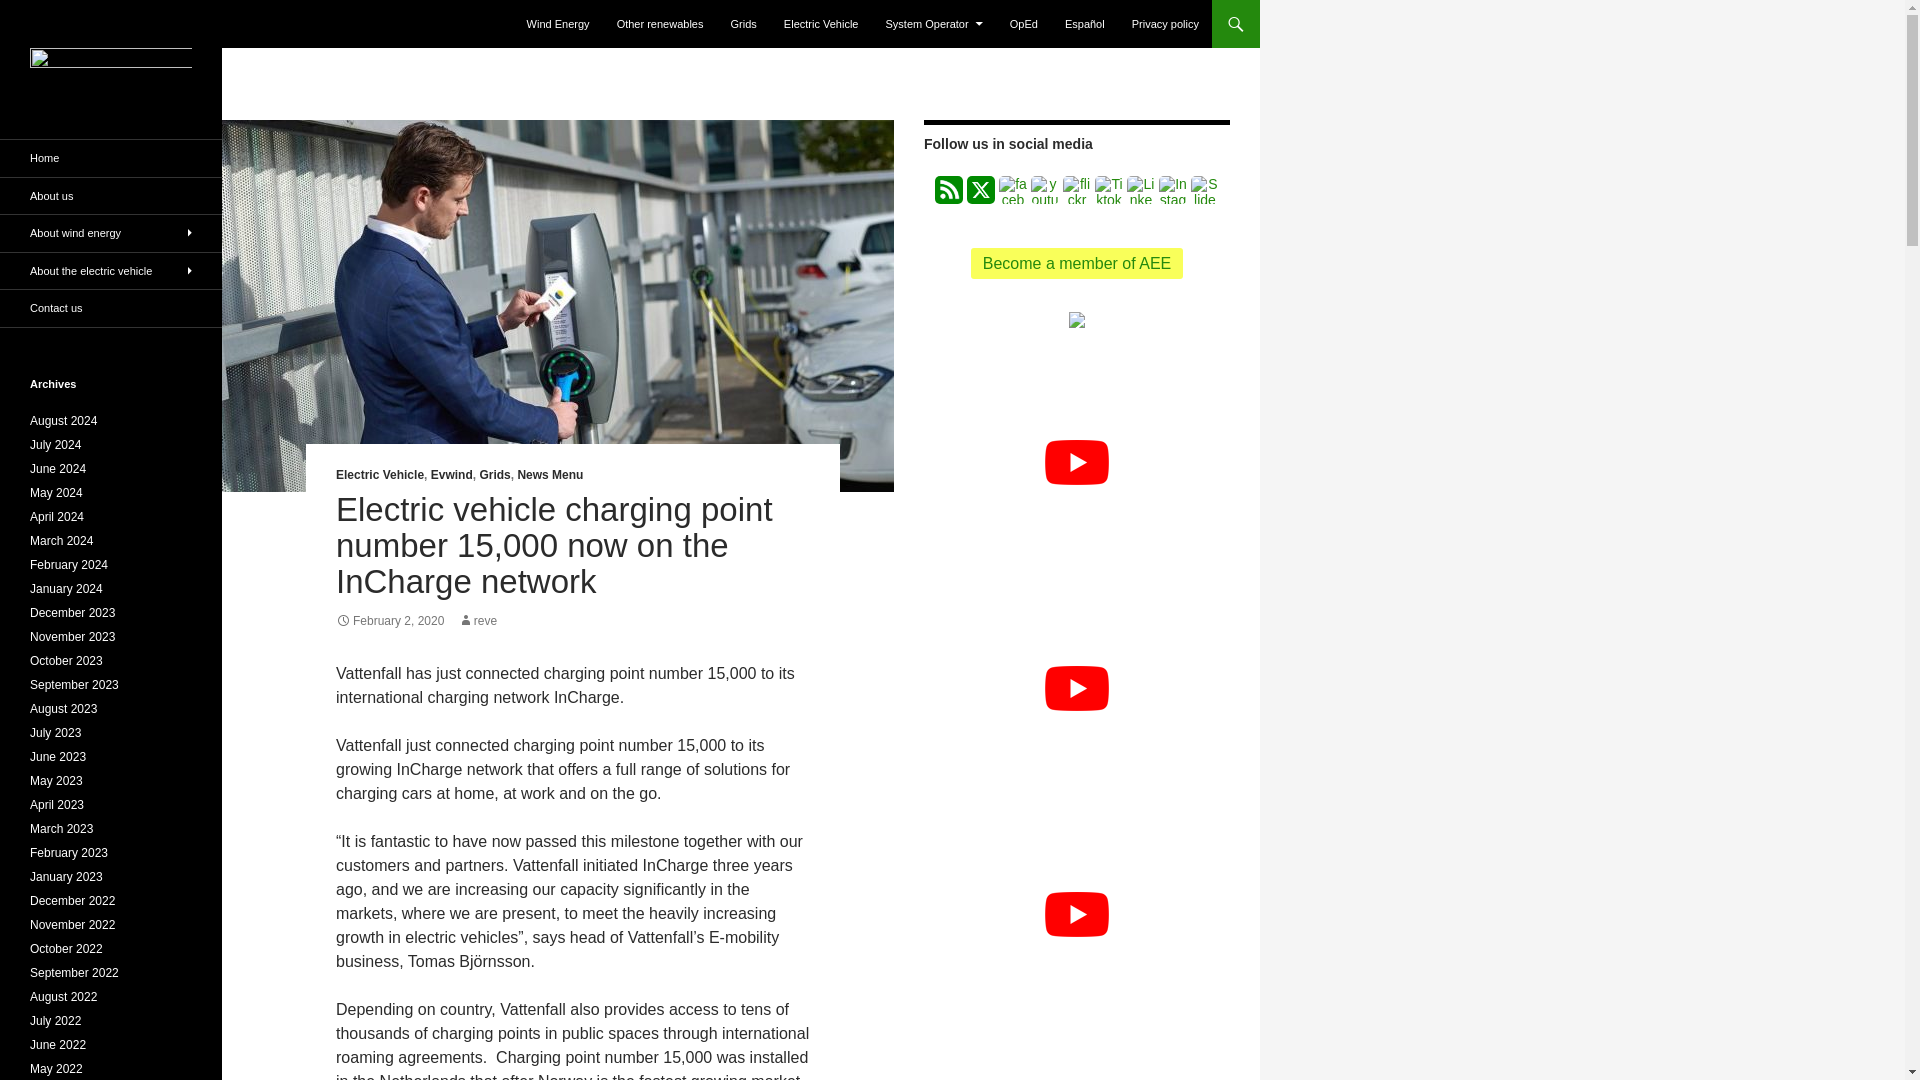  Describe the element at coordinates (380, 474) in the screenshot. I see `Electric Vehicle` at that location.